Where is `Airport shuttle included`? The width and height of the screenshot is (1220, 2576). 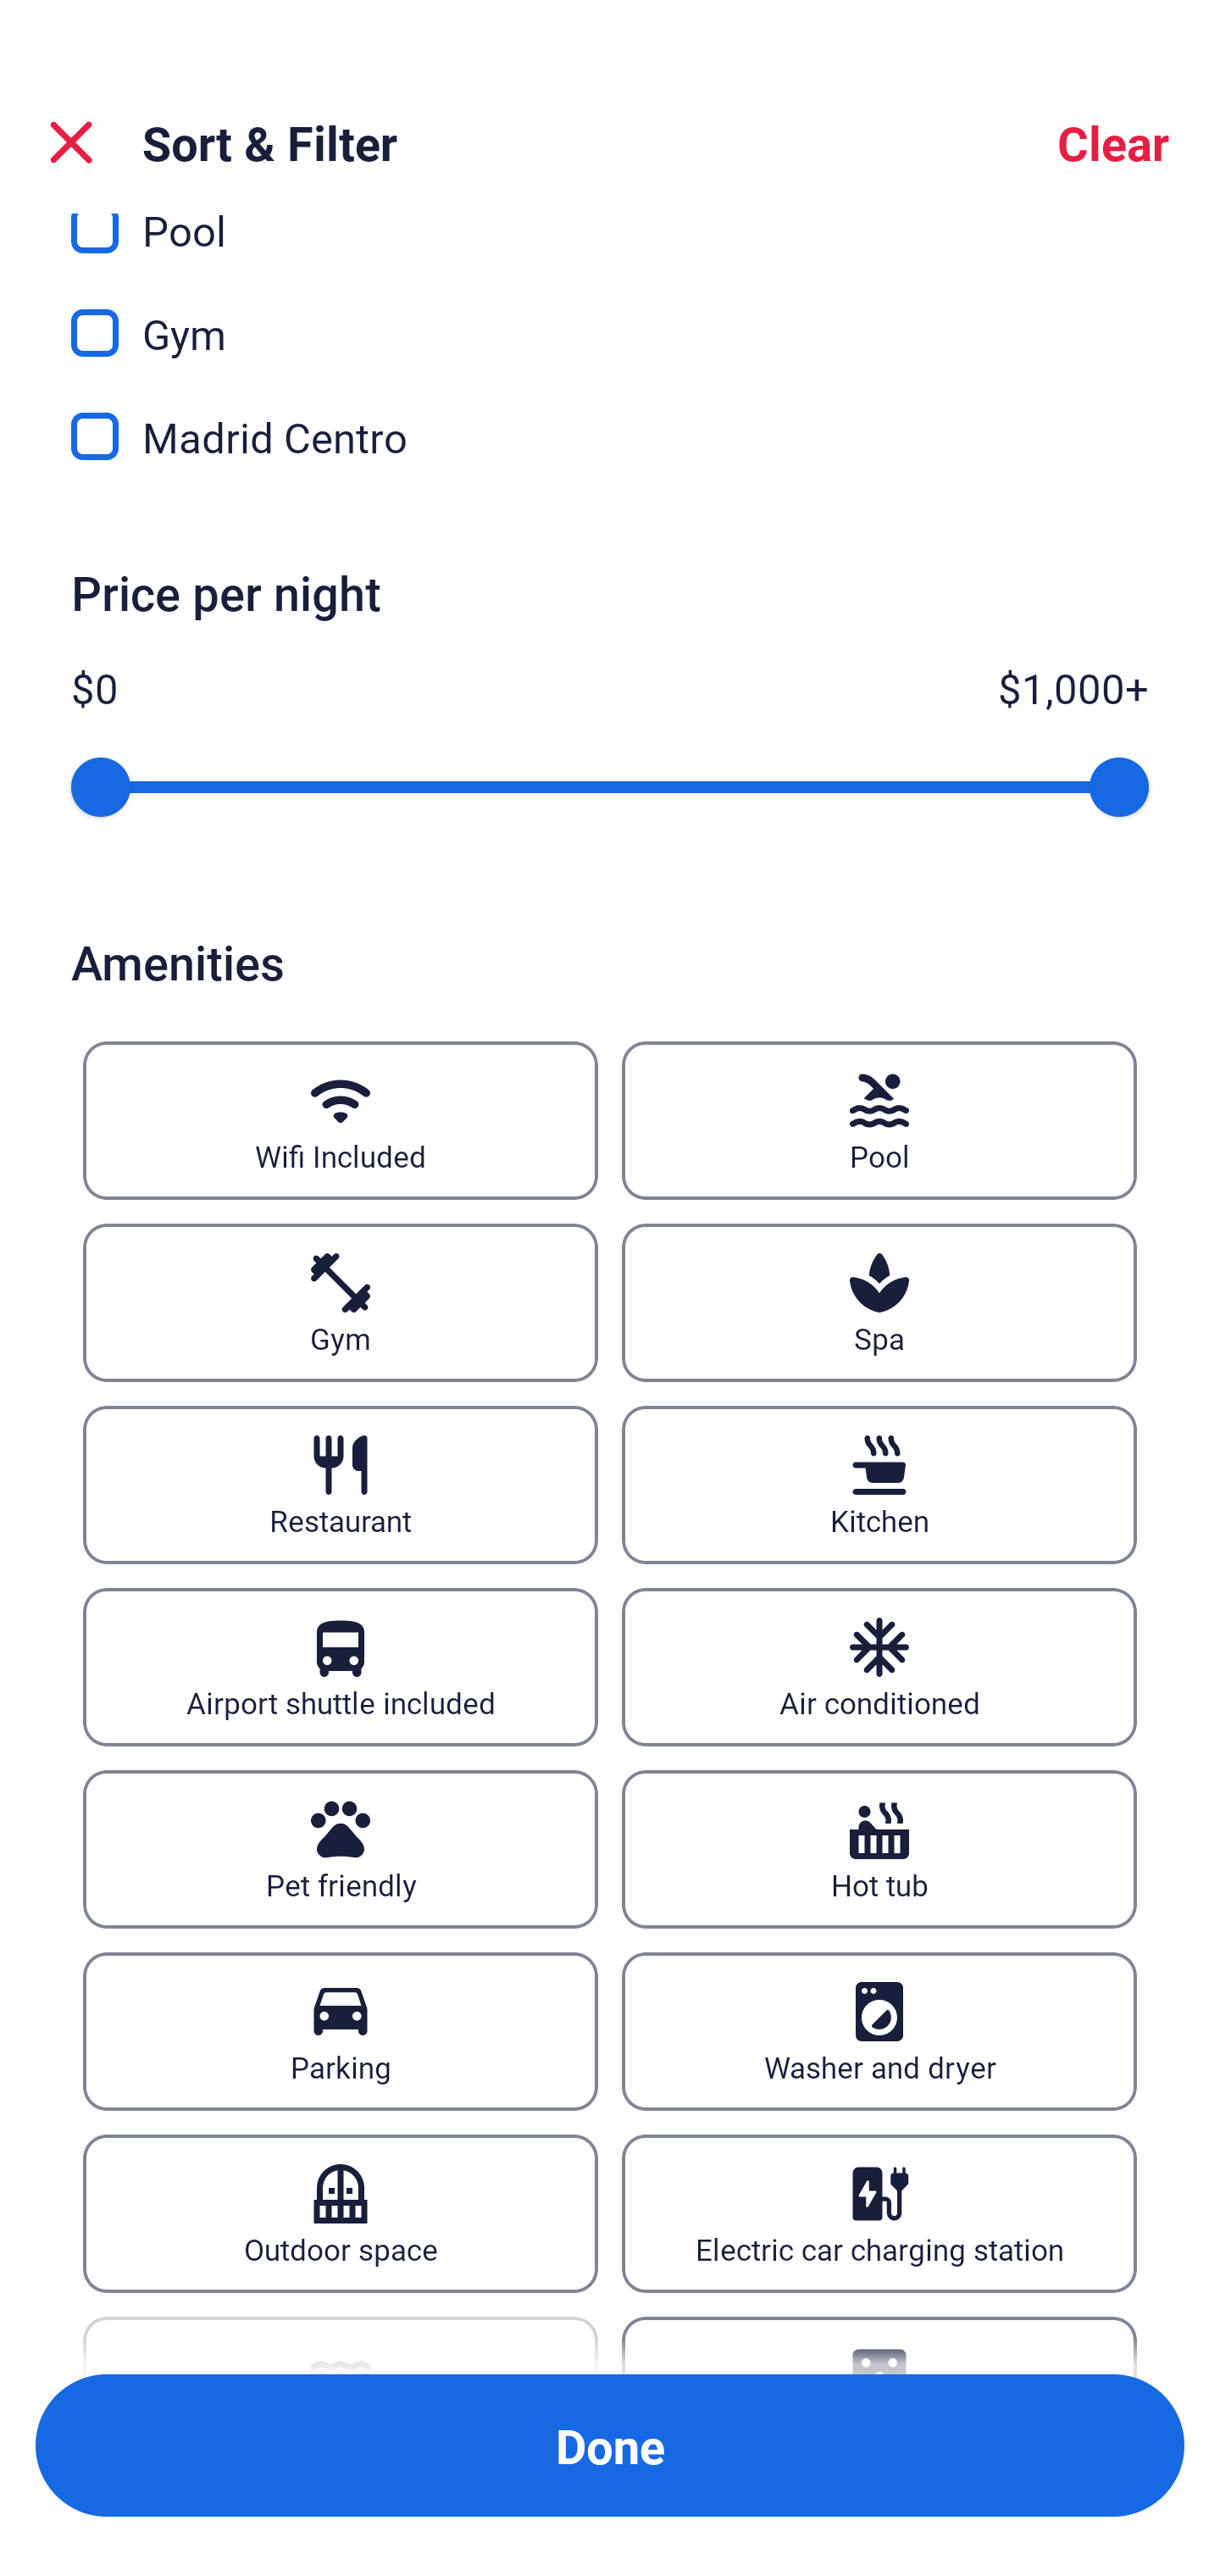
Airport shuttle included is located at coordinates (340, 1666).